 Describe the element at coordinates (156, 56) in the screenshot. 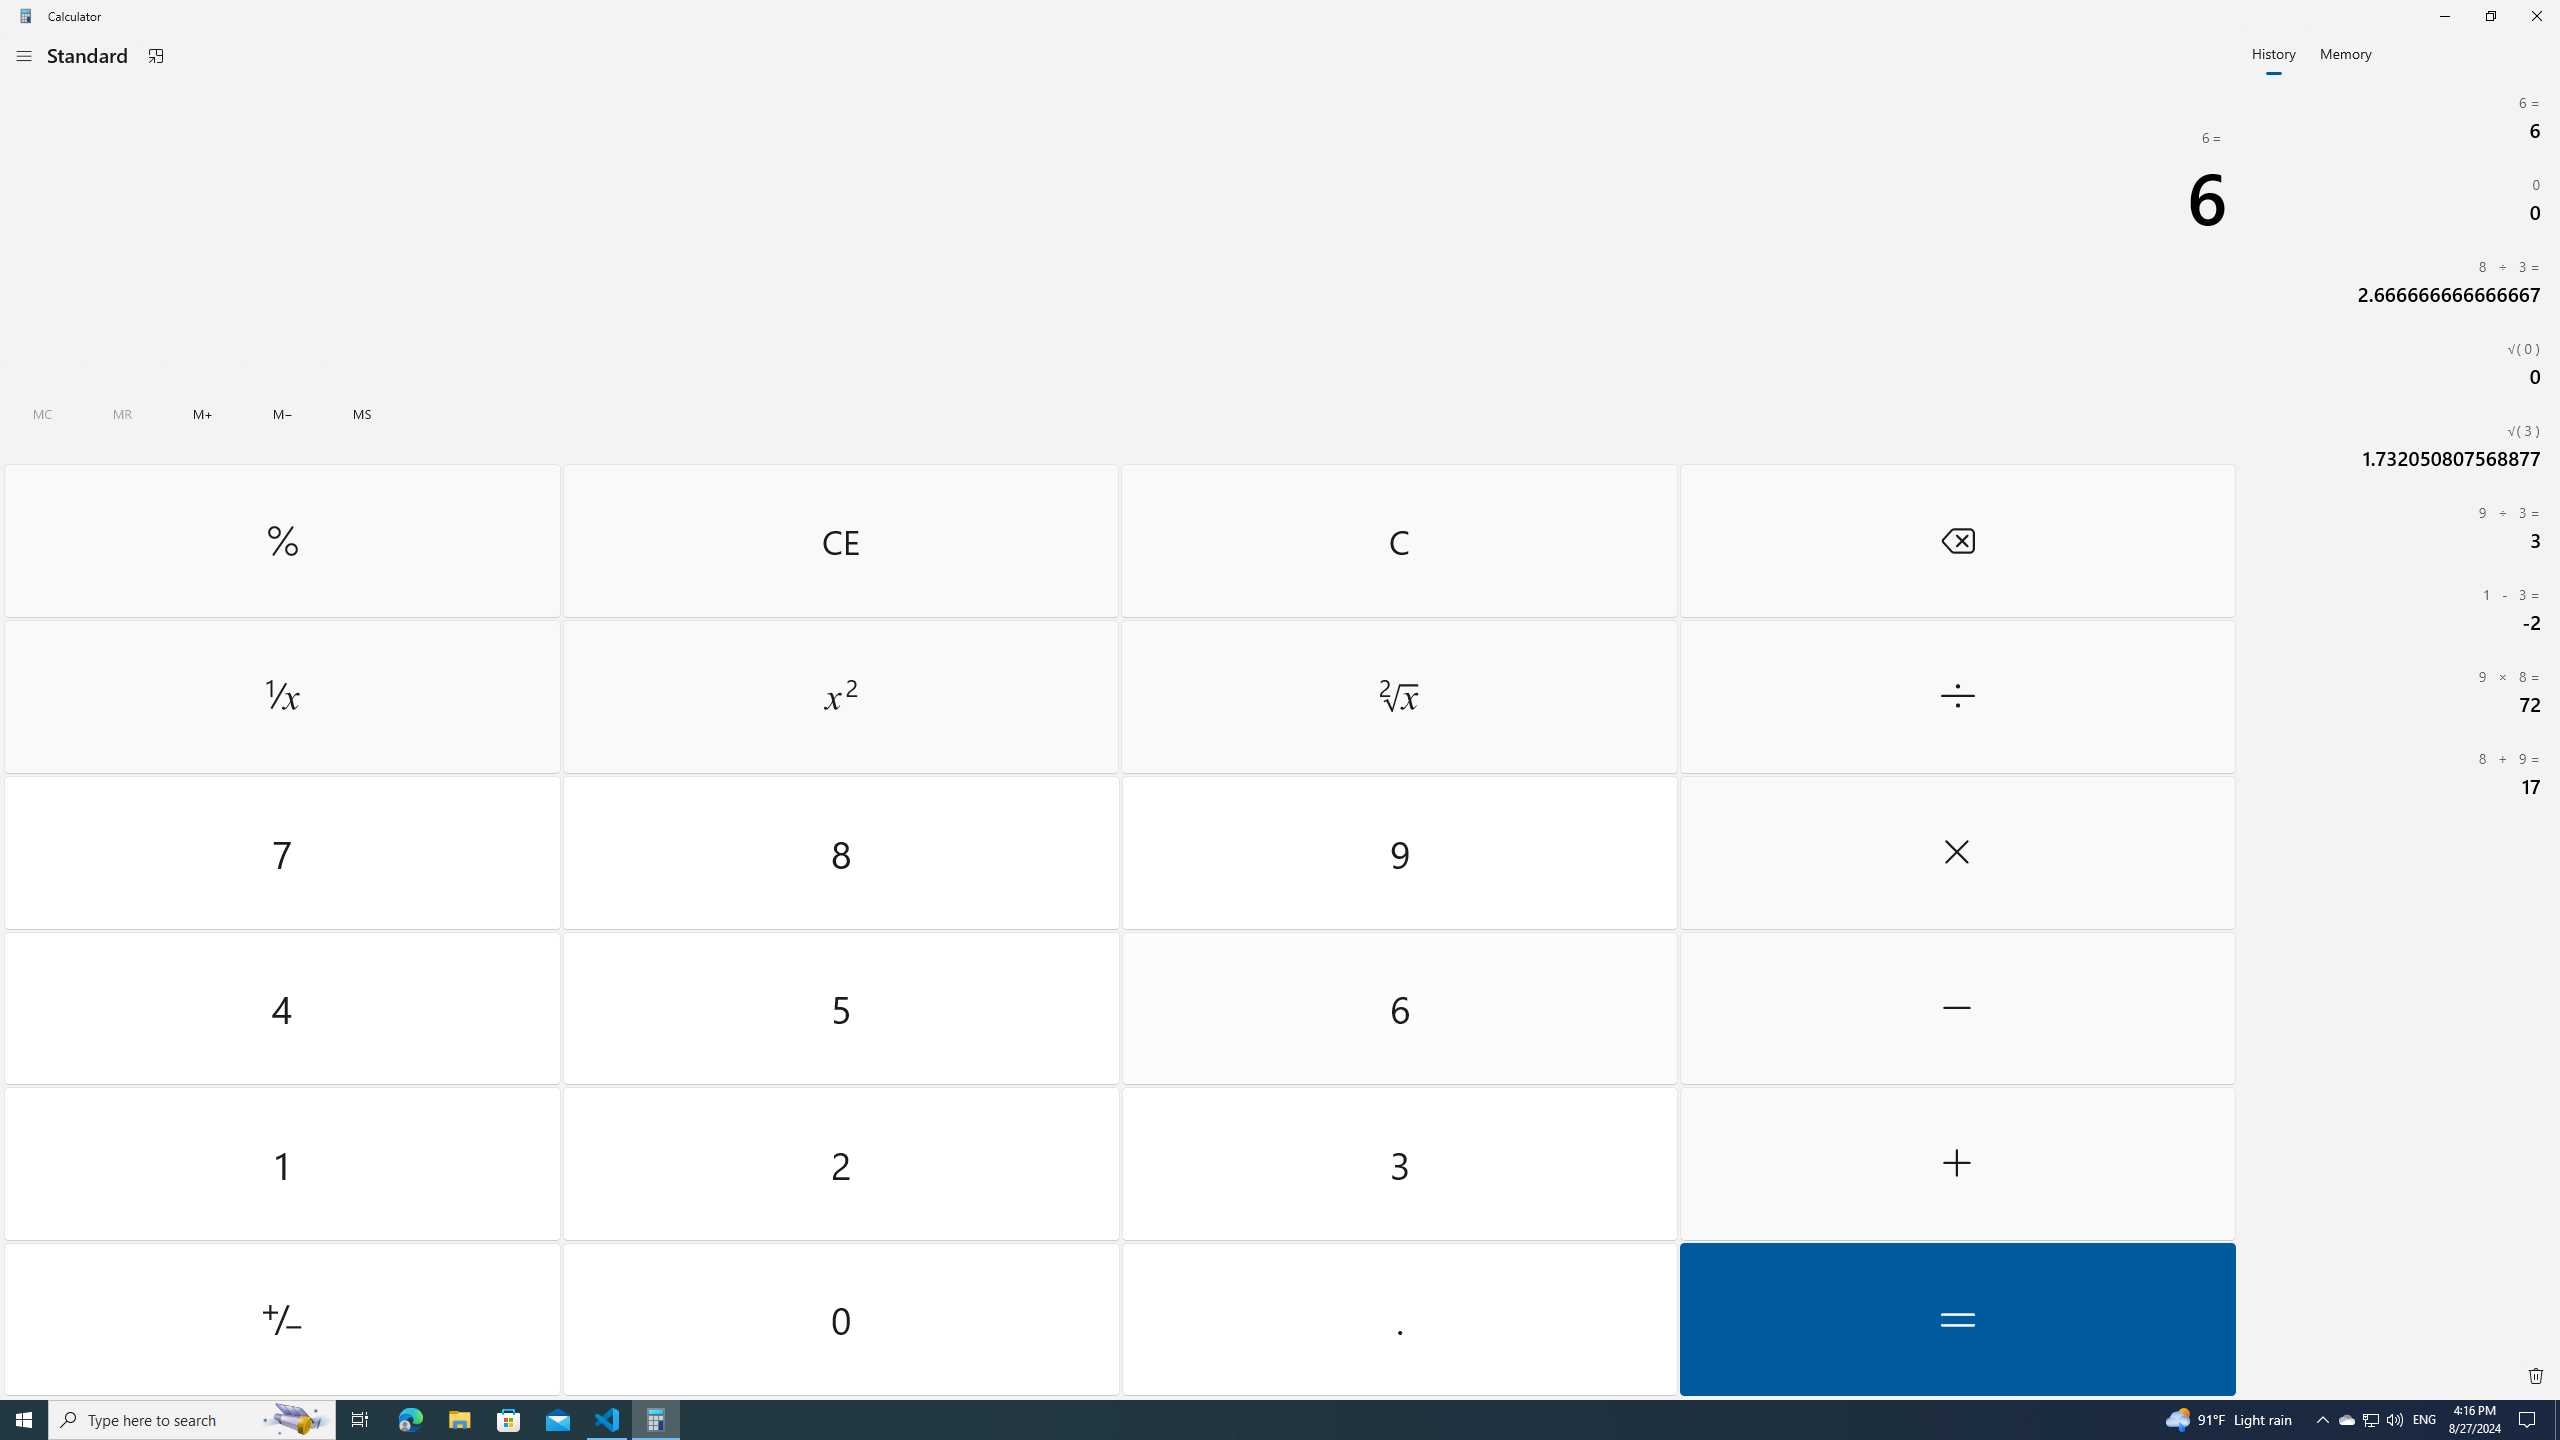

I see `Keep on top` at that location.